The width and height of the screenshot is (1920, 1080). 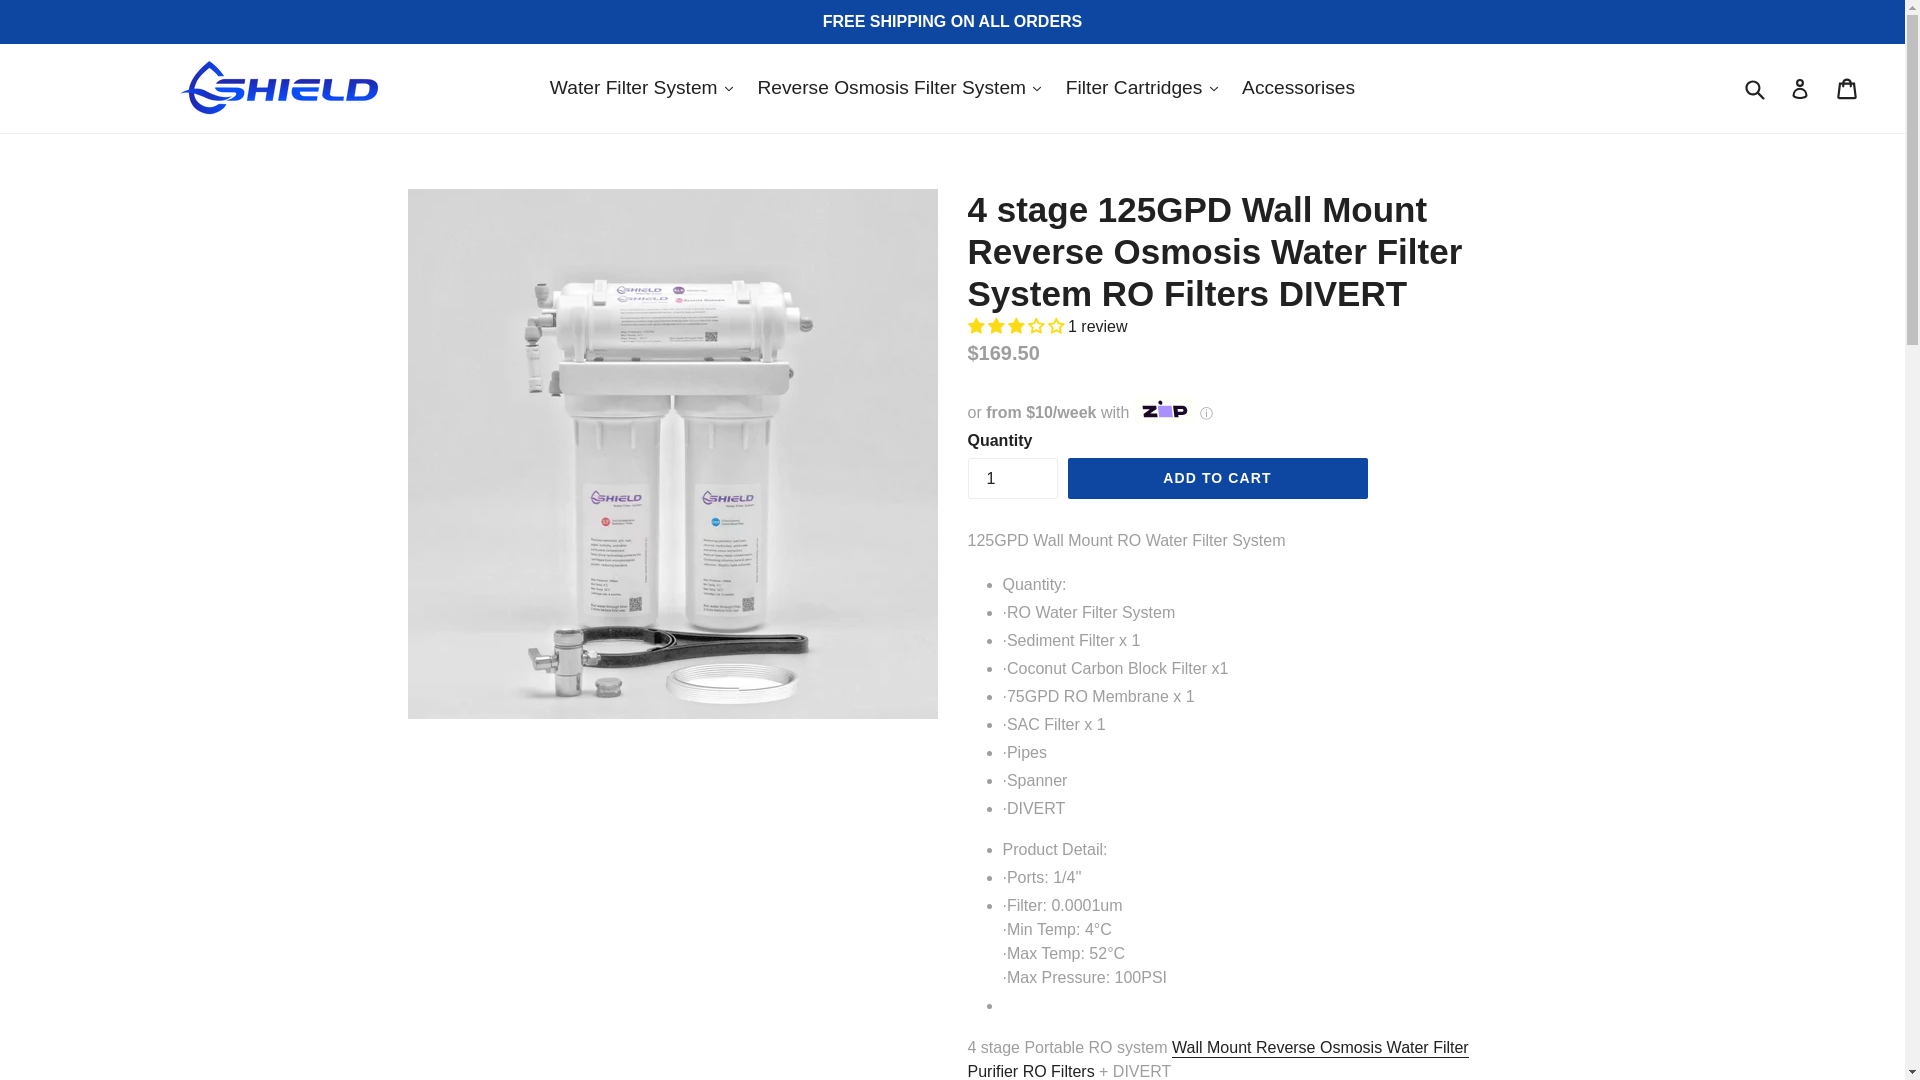 What do you see at coordinates (1012, 478) in the screenshot?
I see `1` at bounding box center [1012, 478].